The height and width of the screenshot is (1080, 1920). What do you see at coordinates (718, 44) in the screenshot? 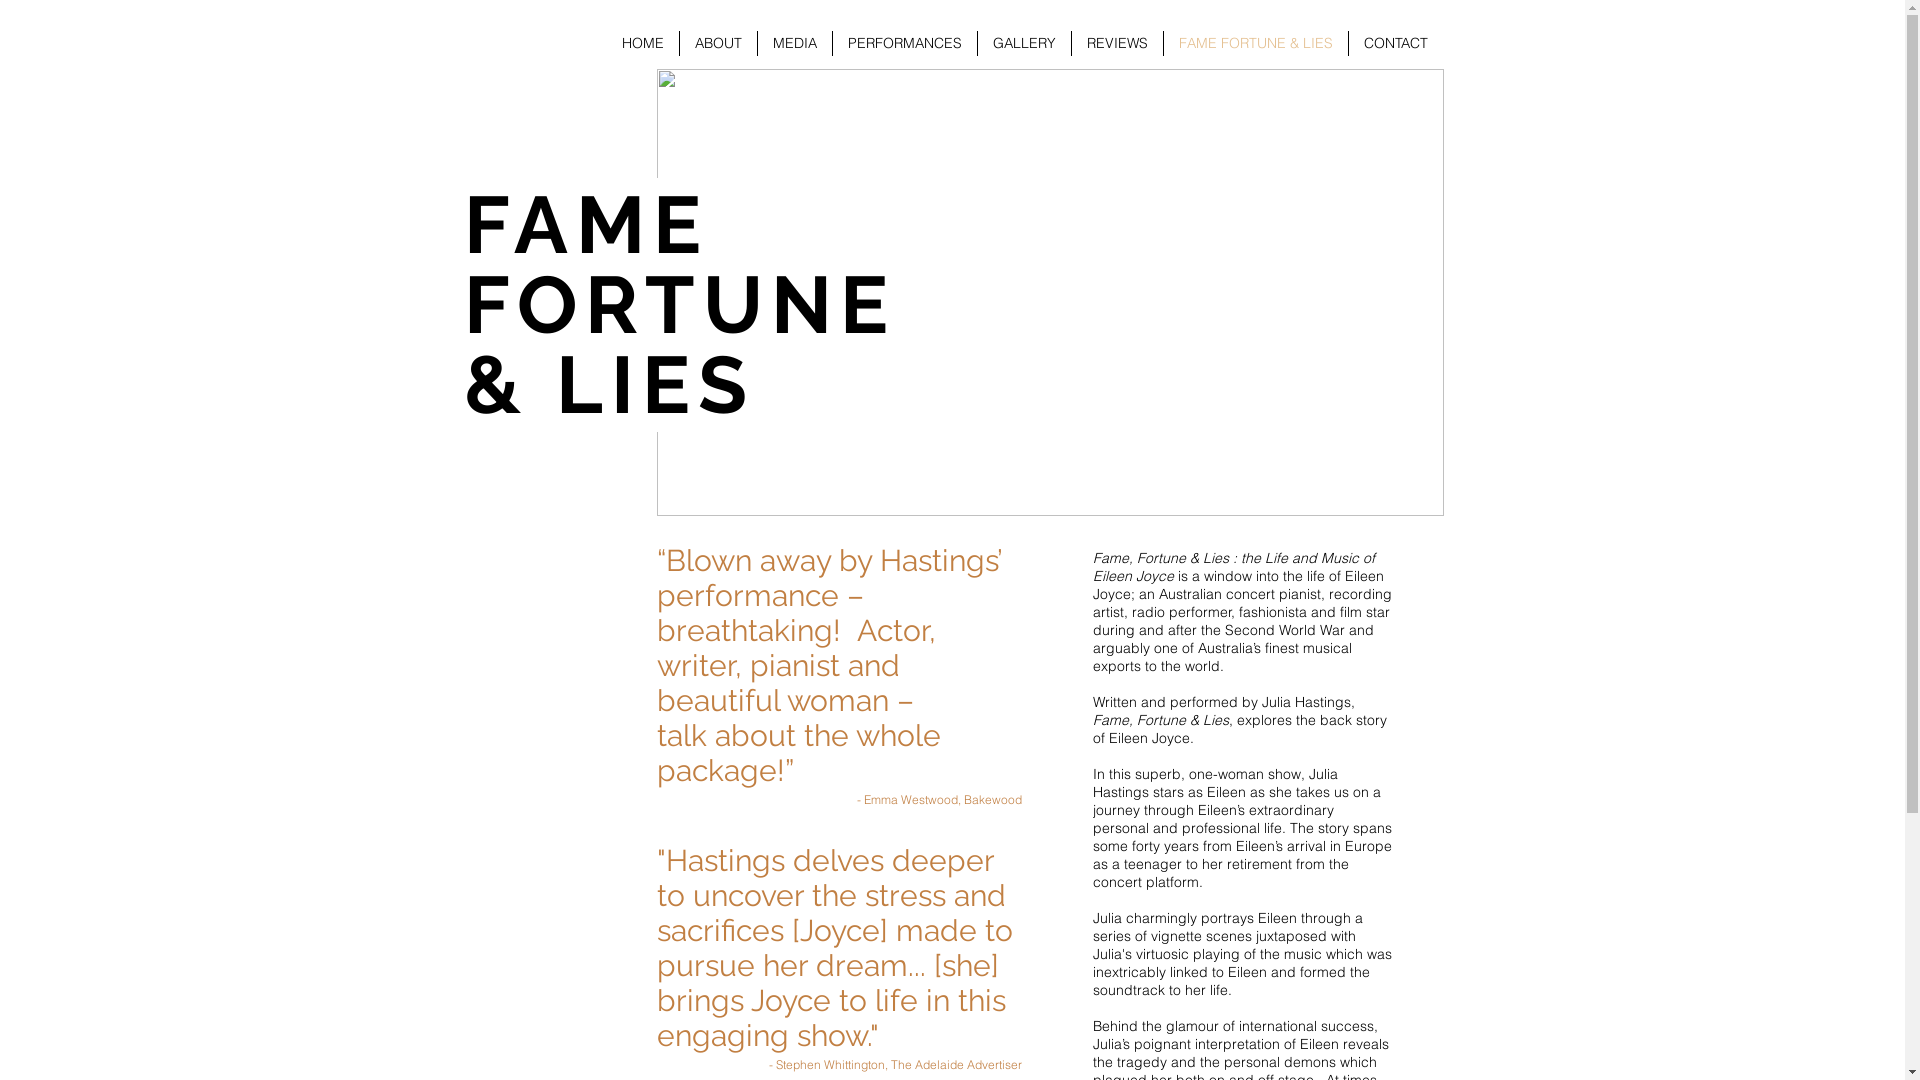
I see `ABOUT` at bounding box center [718, 44].